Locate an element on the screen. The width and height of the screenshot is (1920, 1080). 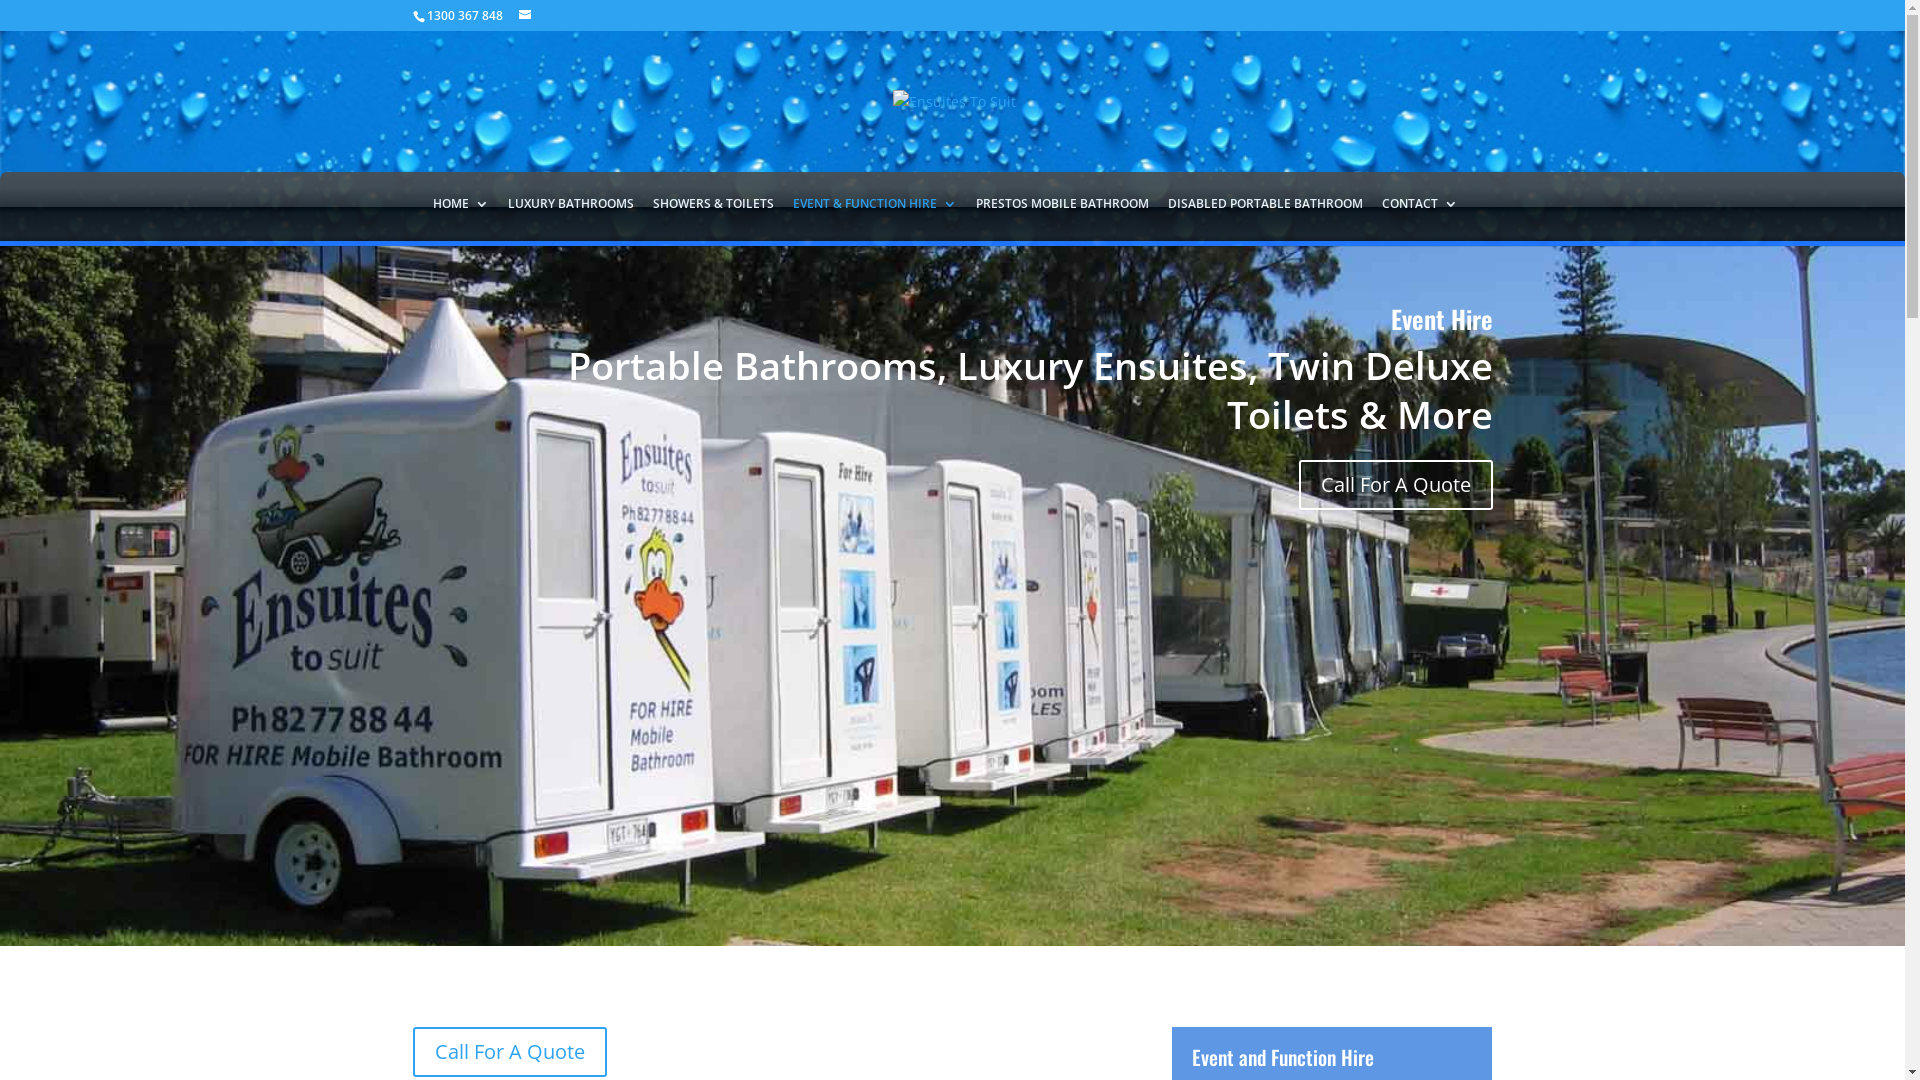
HOME is located at coordinates (460, 216).